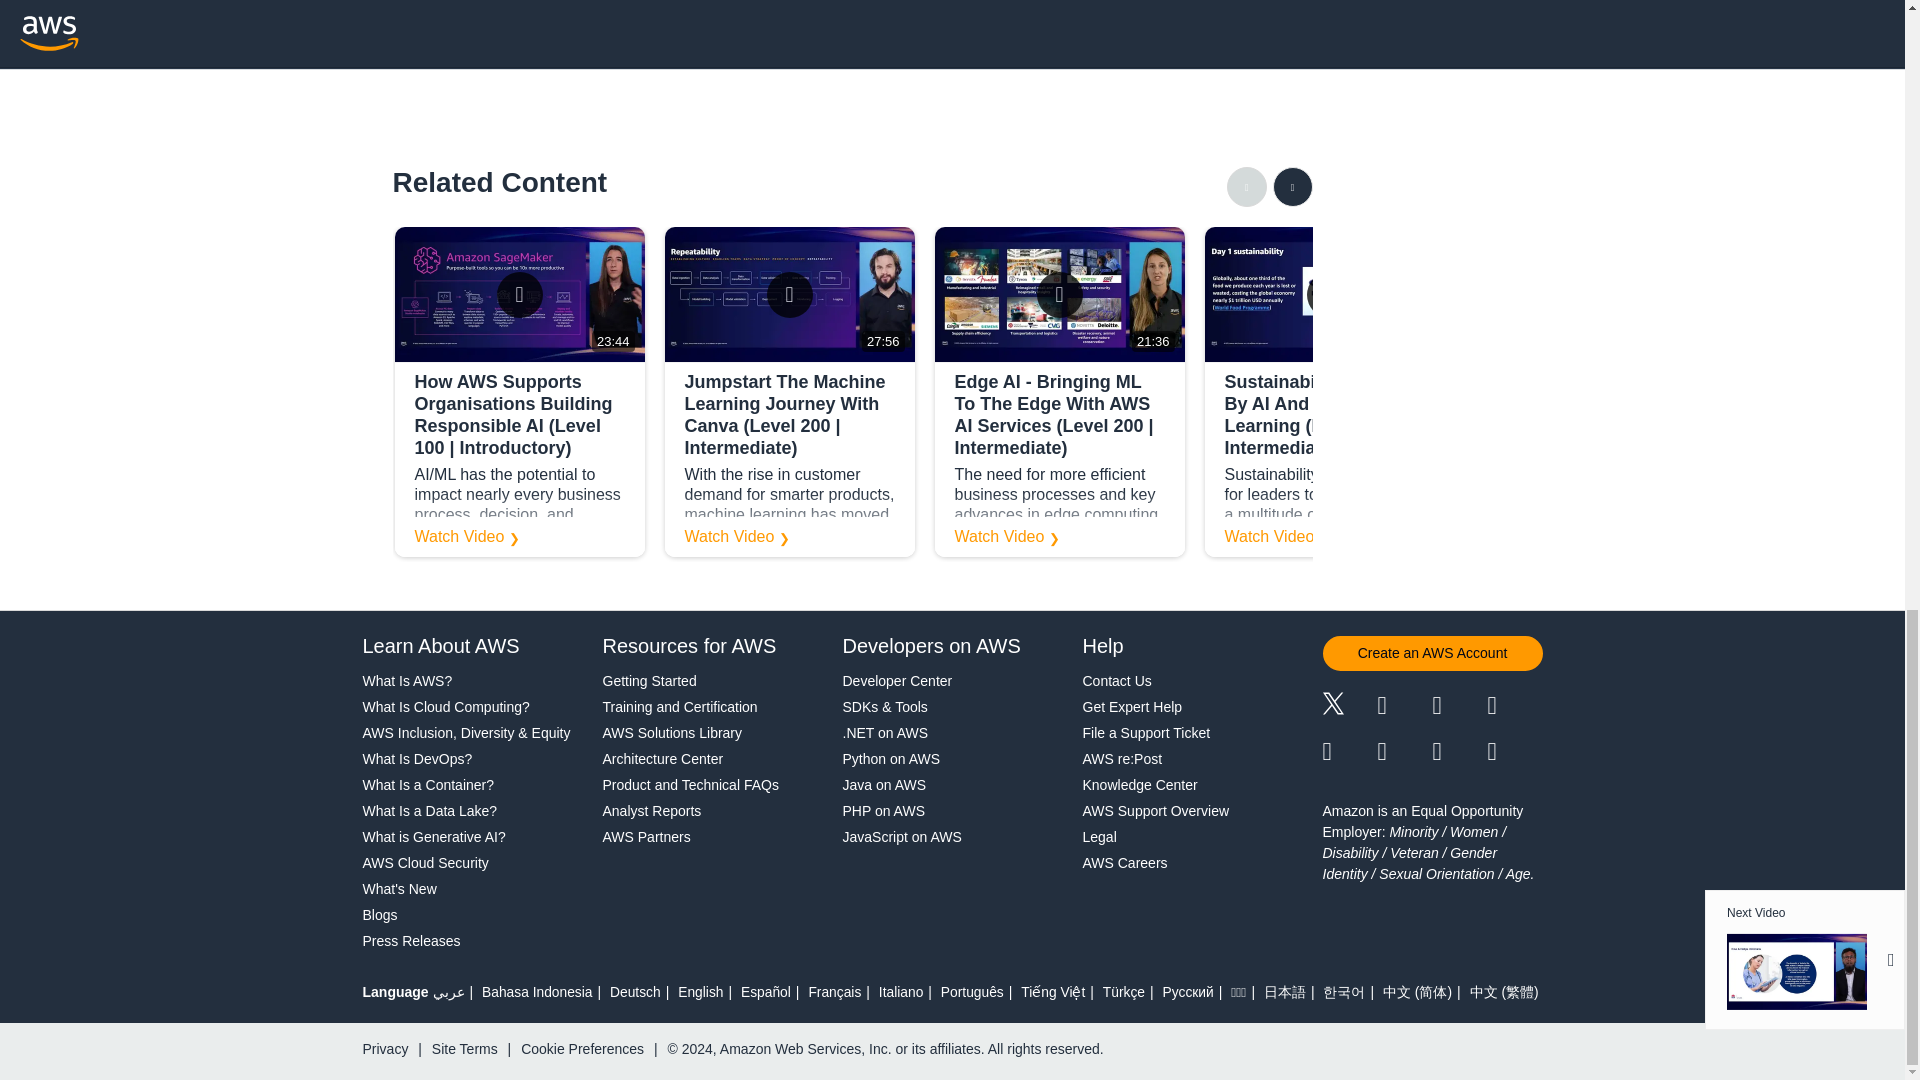 The image size is (1920, 1080). I want to click on Press Releases, so click(411, 940).